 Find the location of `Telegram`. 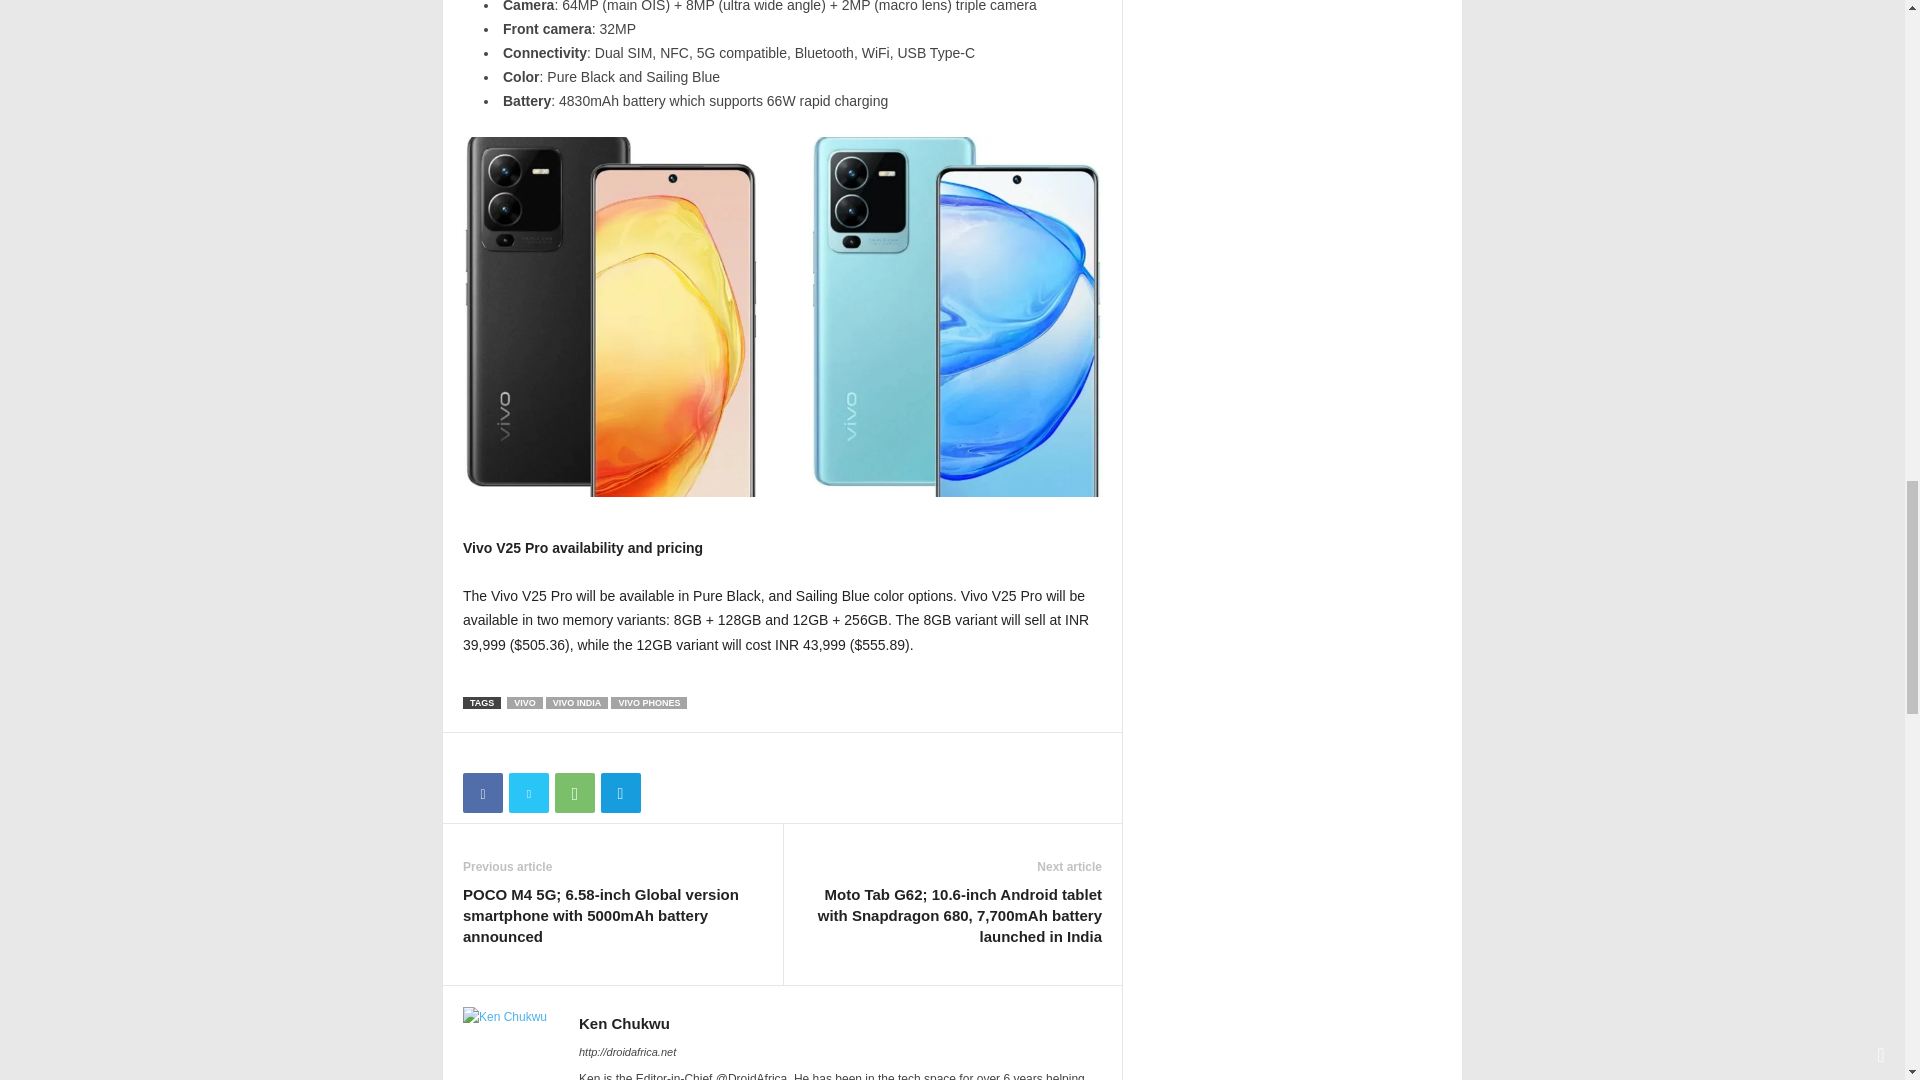

Telegram is located at coordinates (620, 793).